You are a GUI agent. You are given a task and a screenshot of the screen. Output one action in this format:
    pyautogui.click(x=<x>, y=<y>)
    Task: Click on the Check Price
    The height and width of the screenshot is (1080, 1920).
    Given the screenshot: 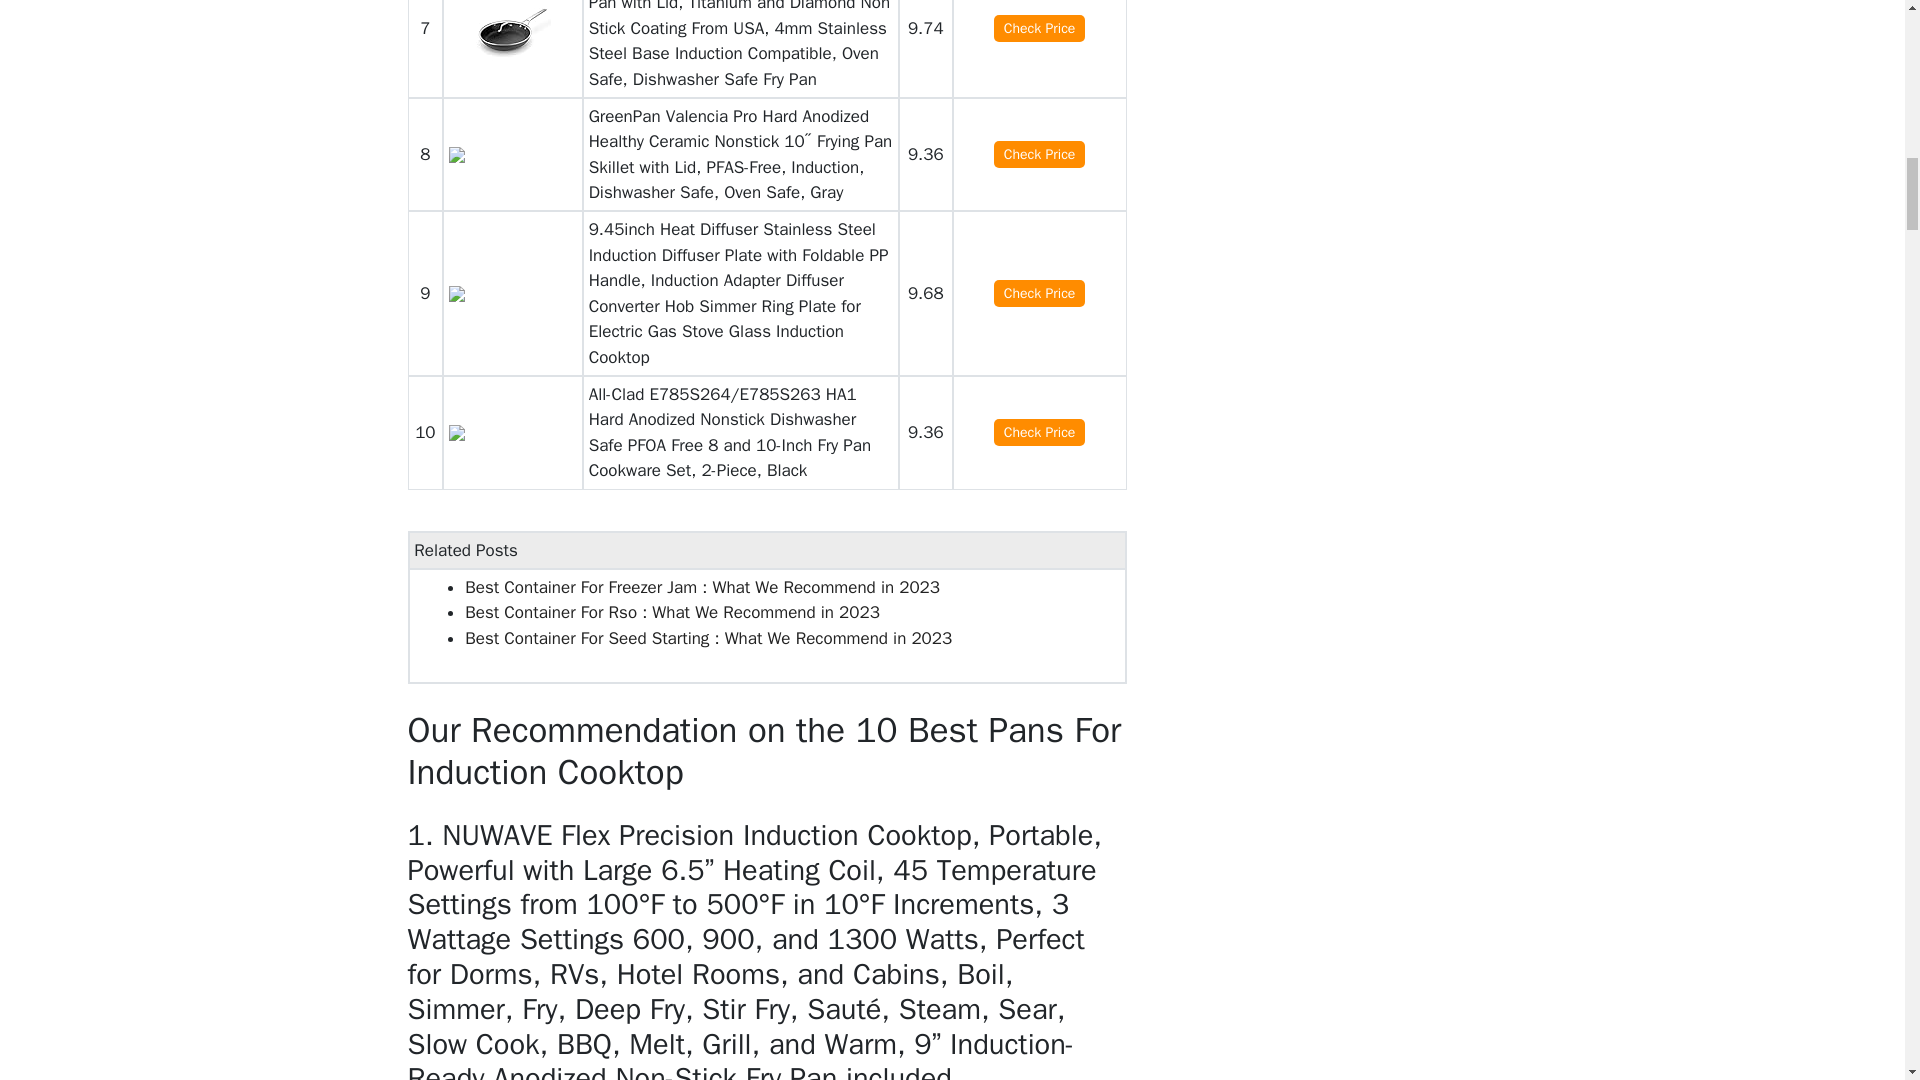 What is the action you would take?
    pyautogui.click(x=1040, y=292)
    